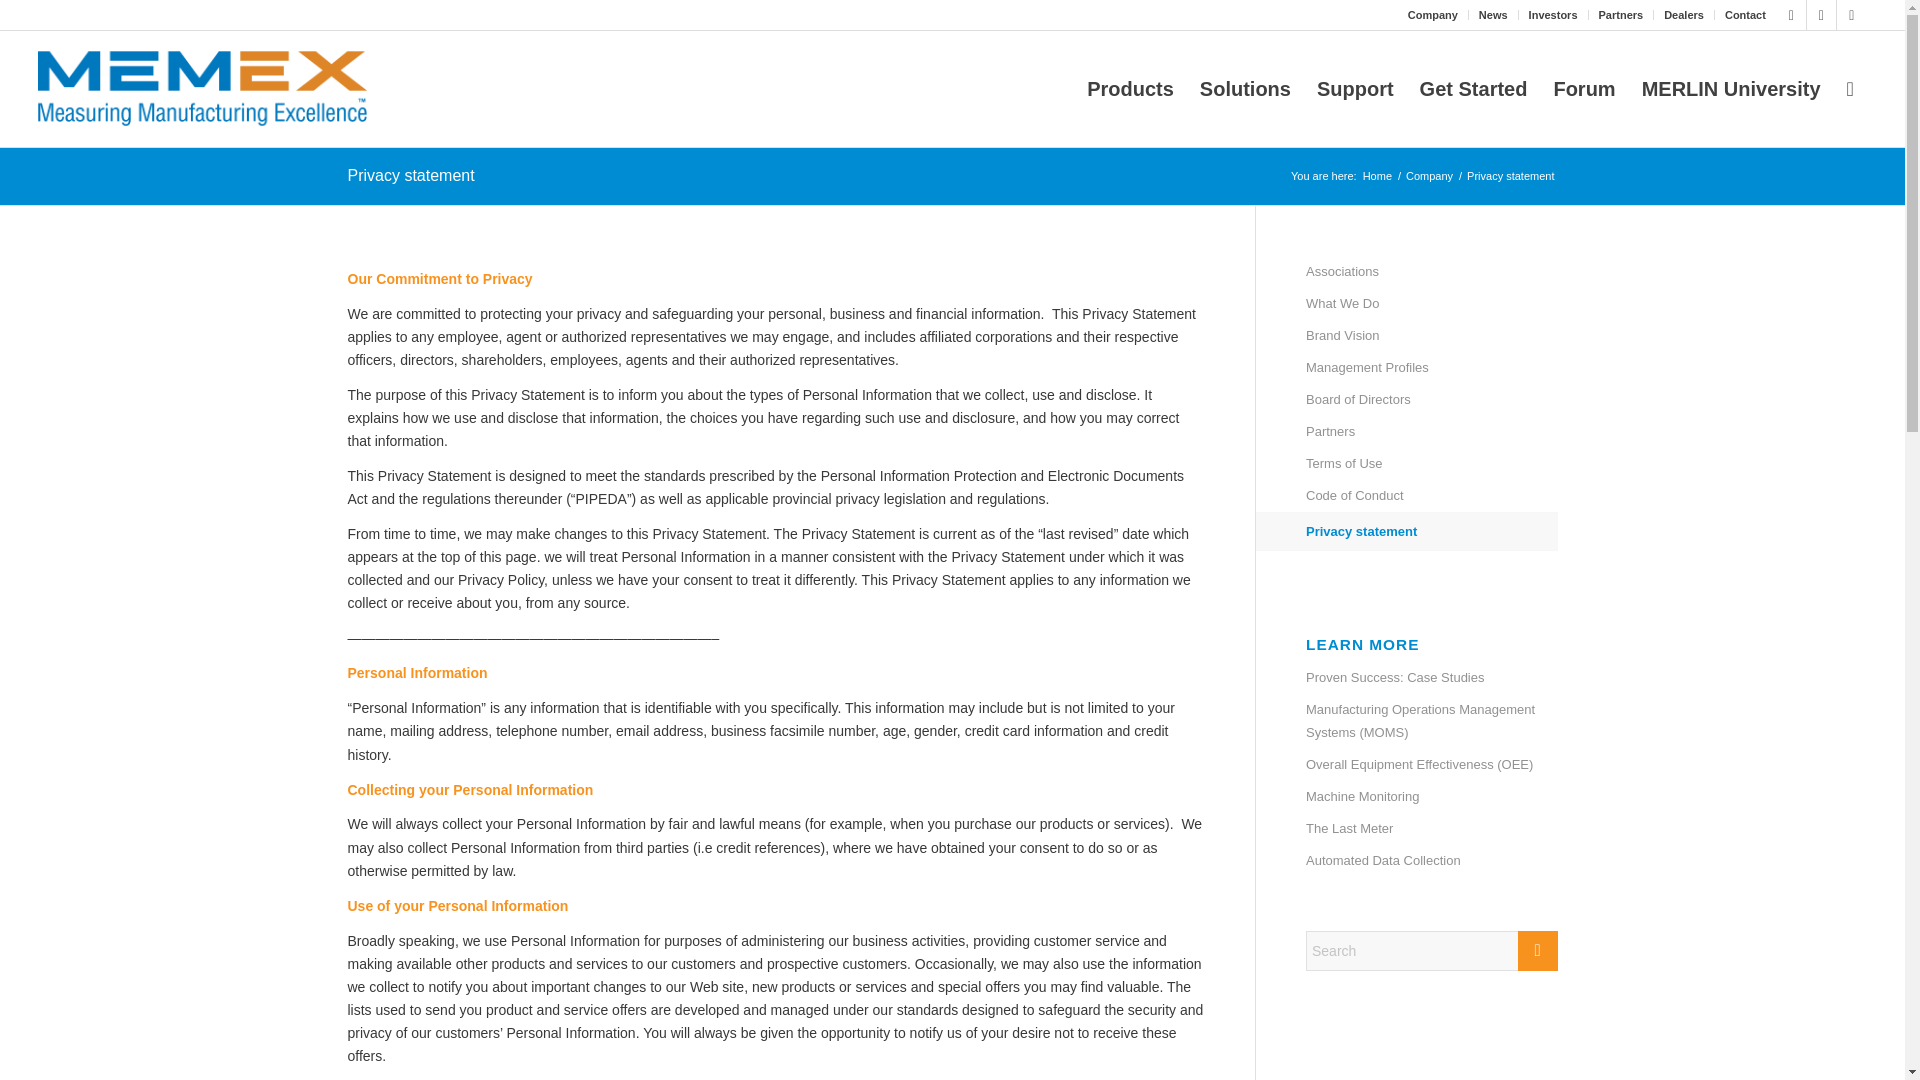  Describe the element at coordinates (1432, 15) in the screenshot. I see `Company` at that location.